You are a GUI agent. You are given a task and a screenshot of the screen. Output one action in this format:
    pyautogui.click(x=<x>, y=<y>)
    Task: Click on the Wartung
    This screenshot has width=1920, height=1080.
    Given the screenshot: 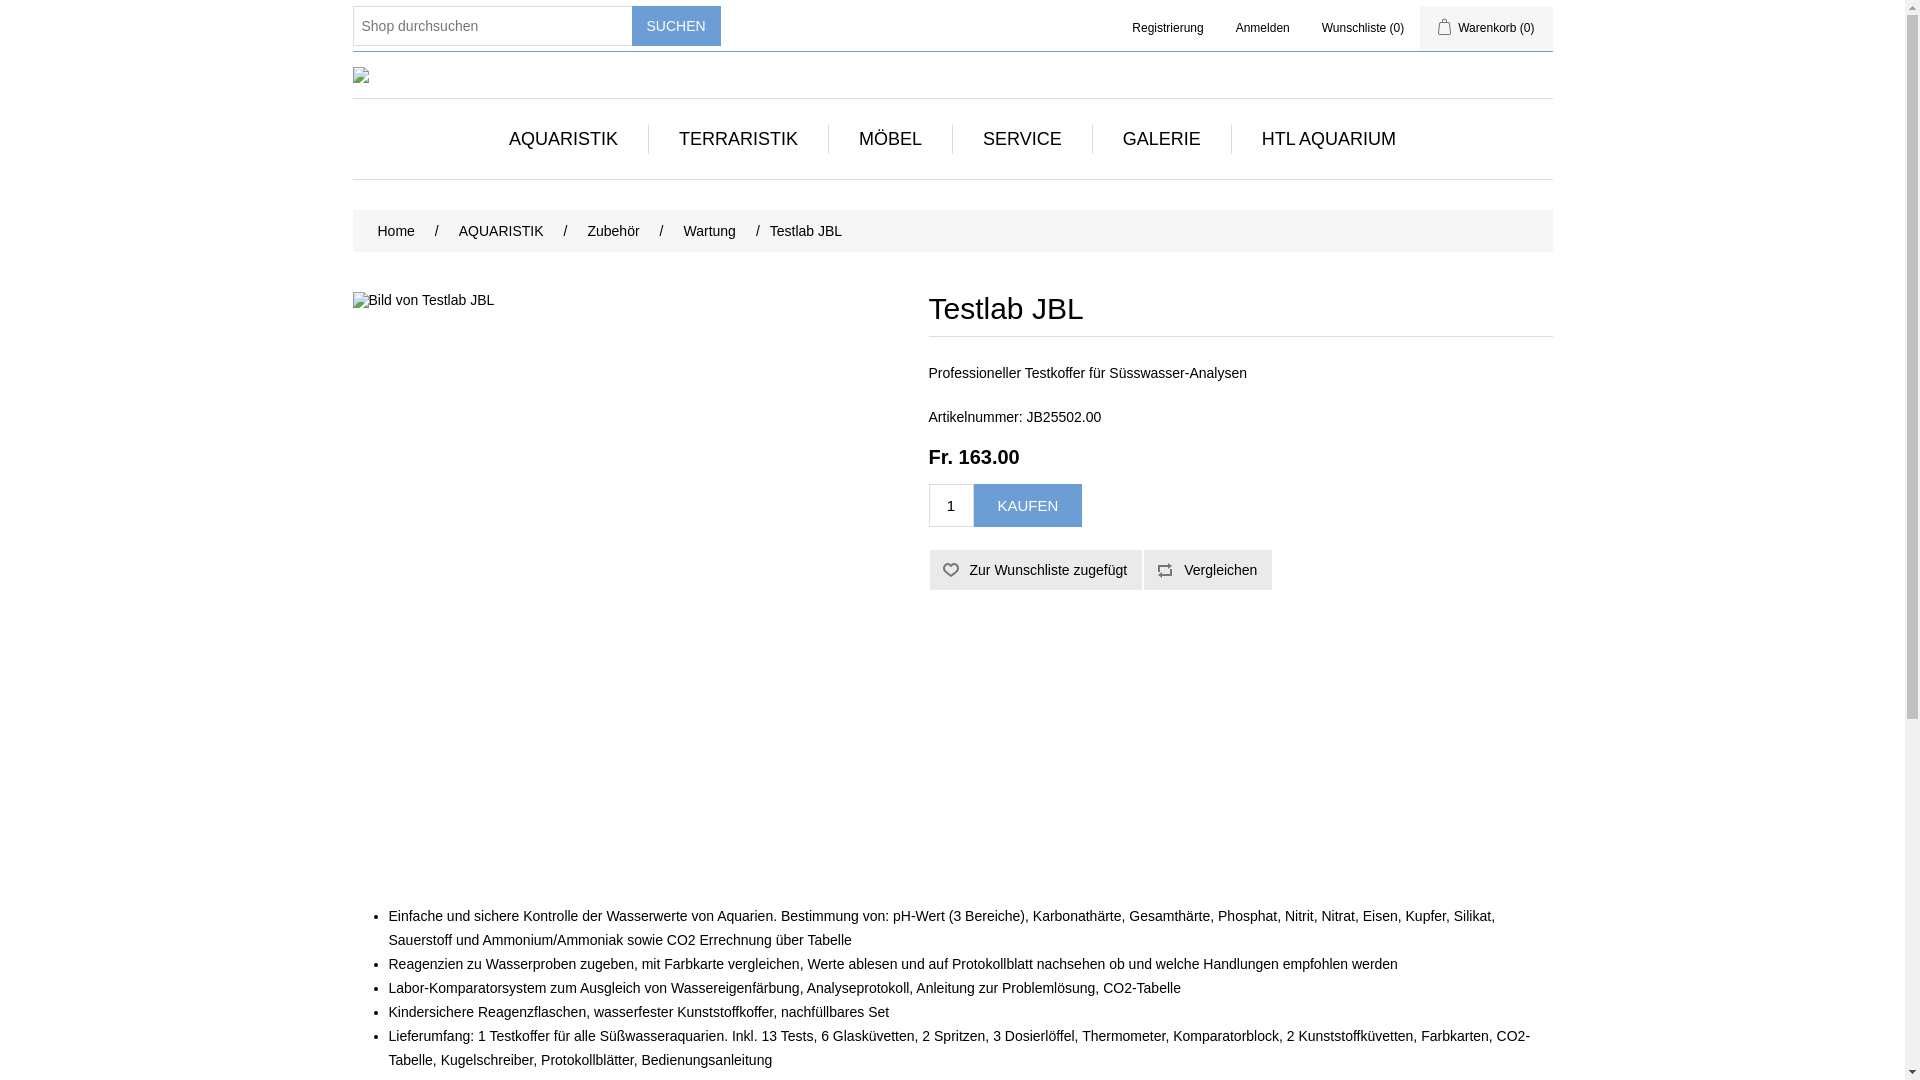 What is the action you would take?
    pyautogui.click(x=709, y=231)
    